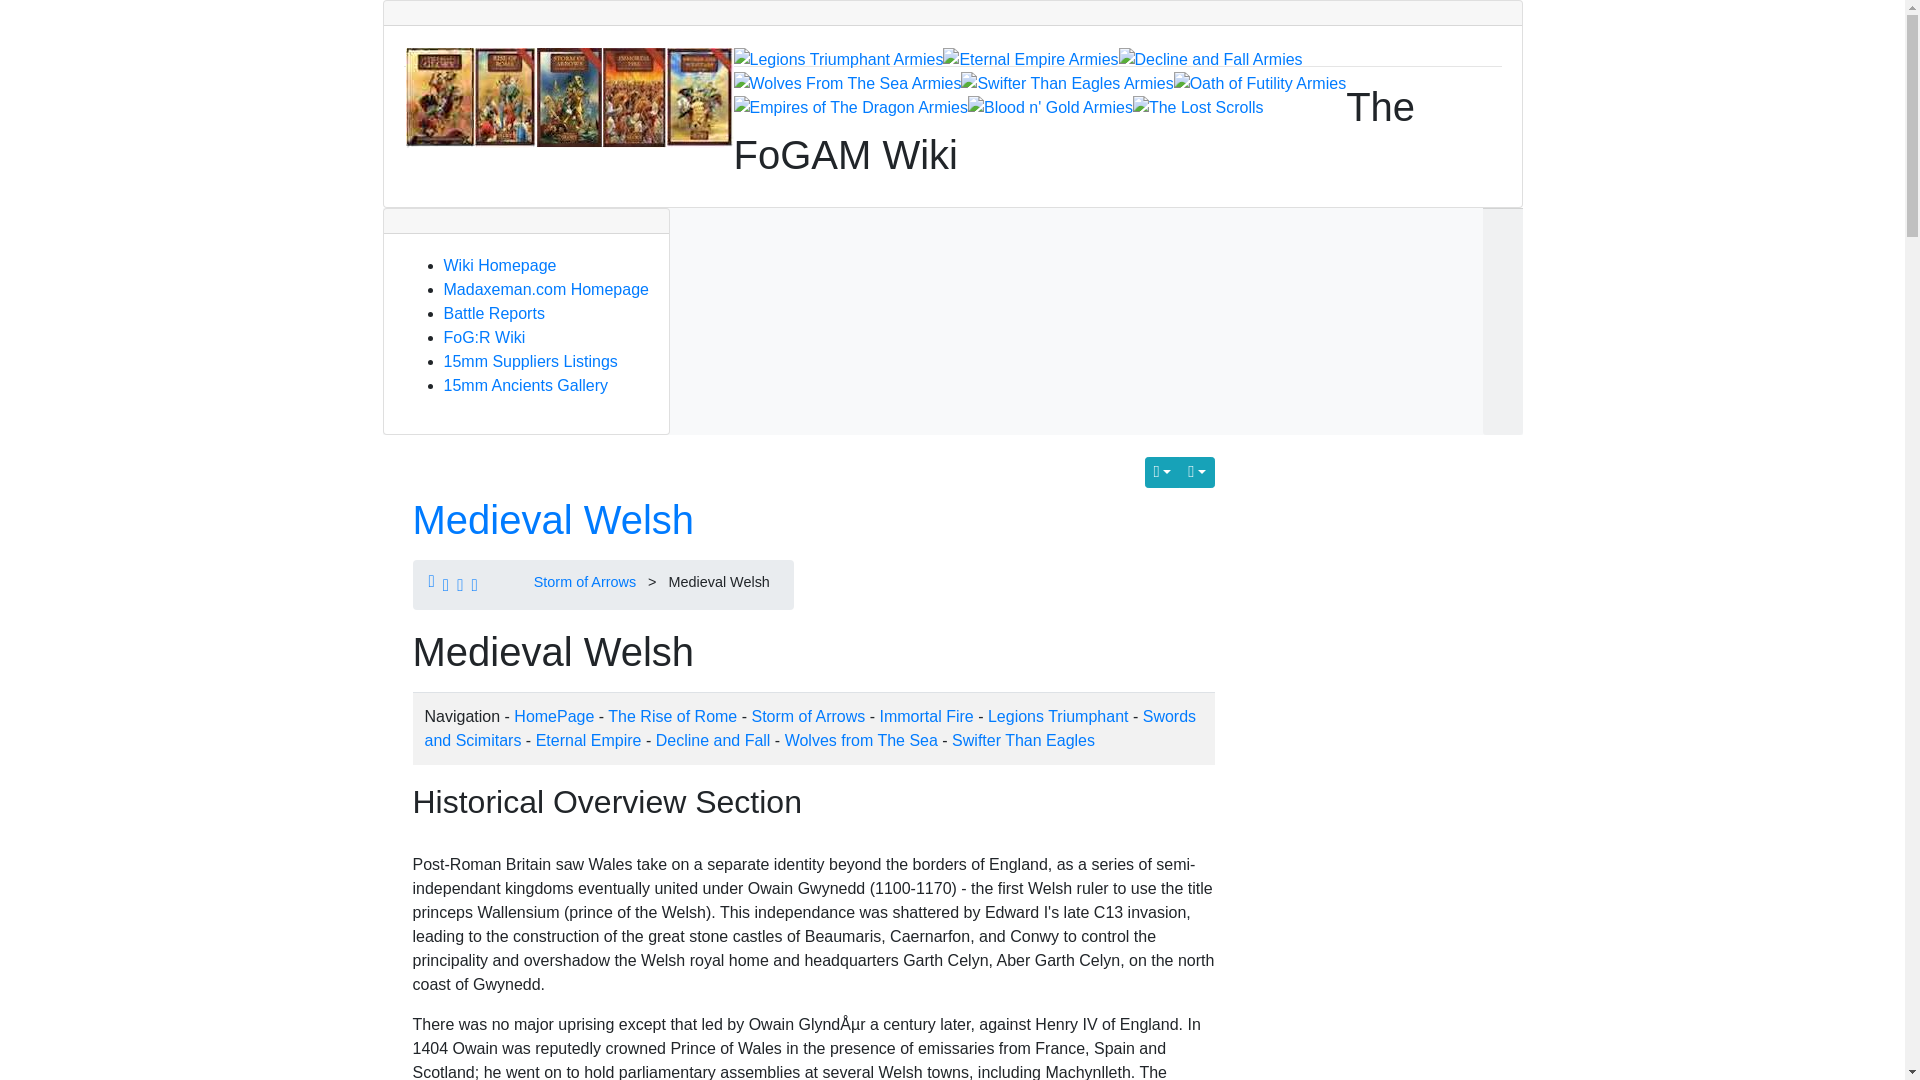  What do you see at coordinates (494, 312) in the screenshot?
I see `Battle Reports` at bounding box center [494, 312].